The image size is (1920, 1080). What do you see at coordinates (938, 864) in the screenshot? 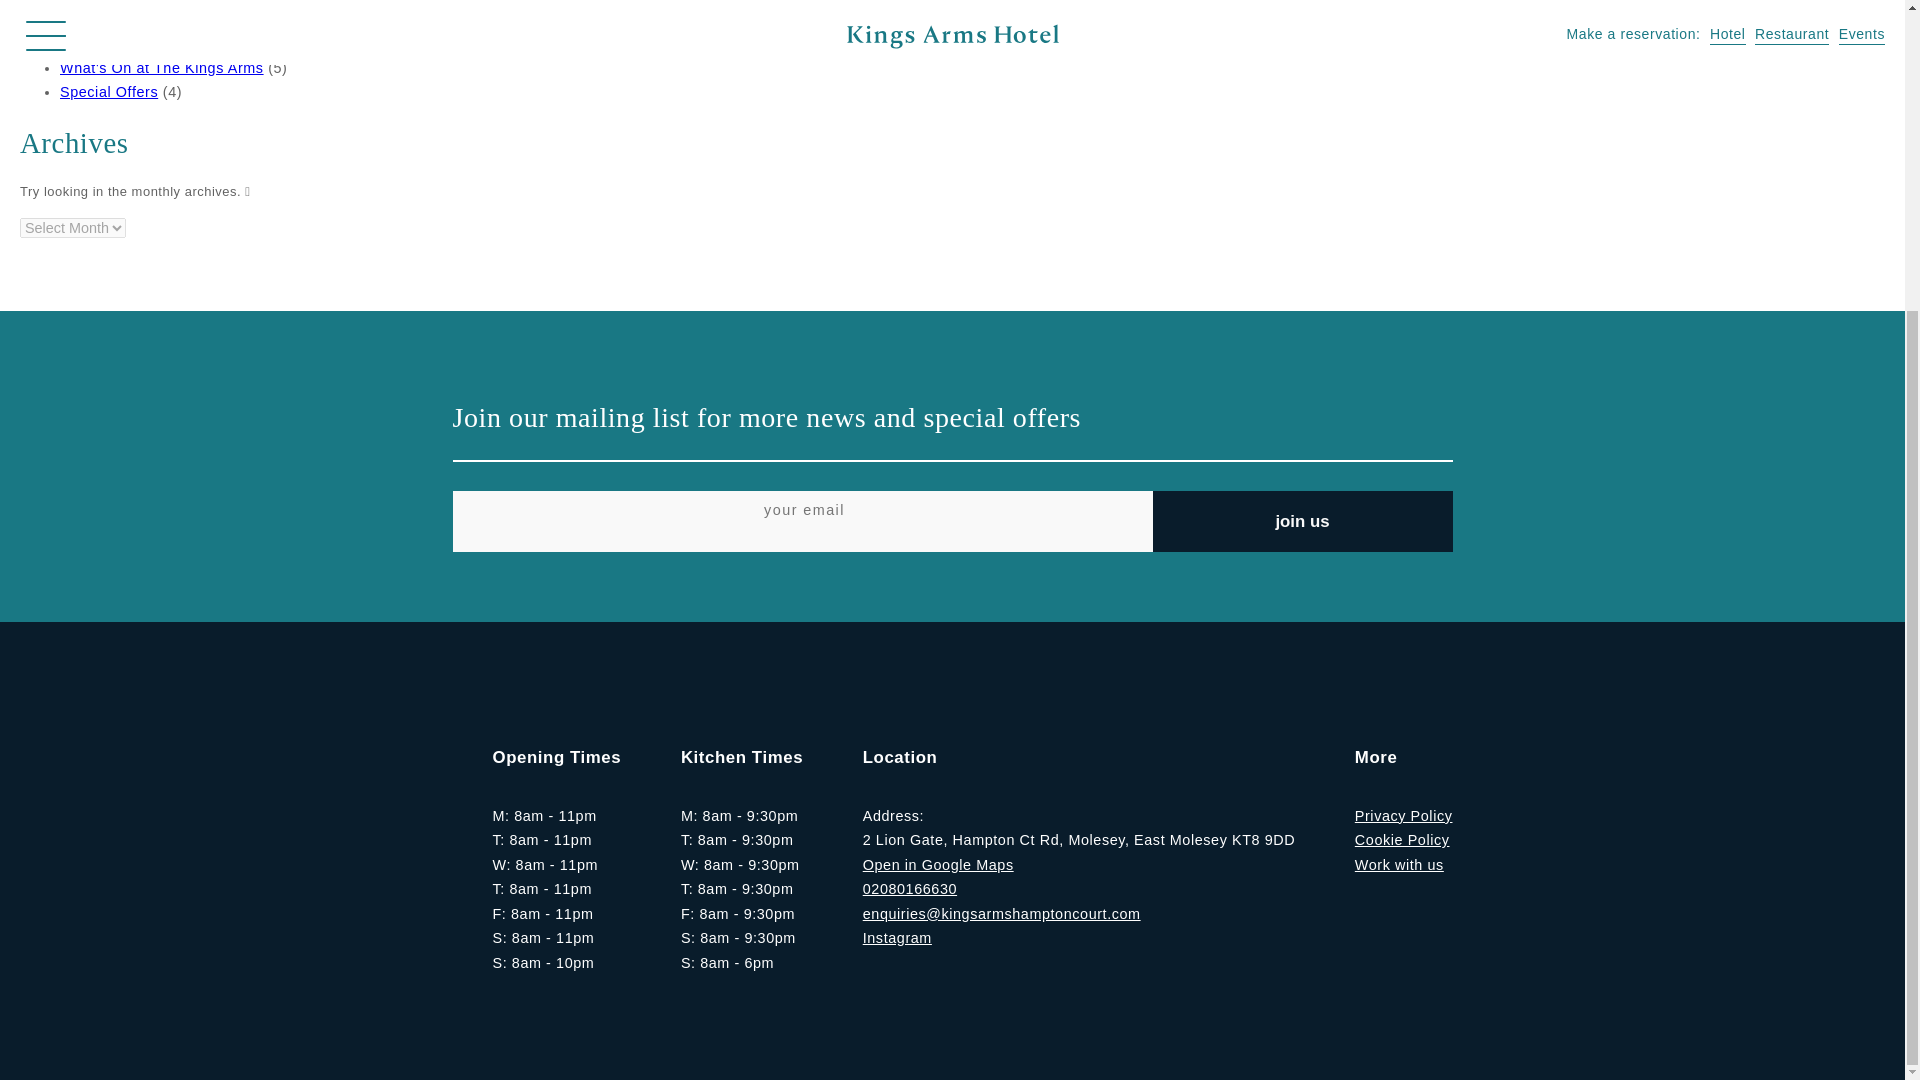
I see `Open in Google Maps` at bounding box center [938, 864].